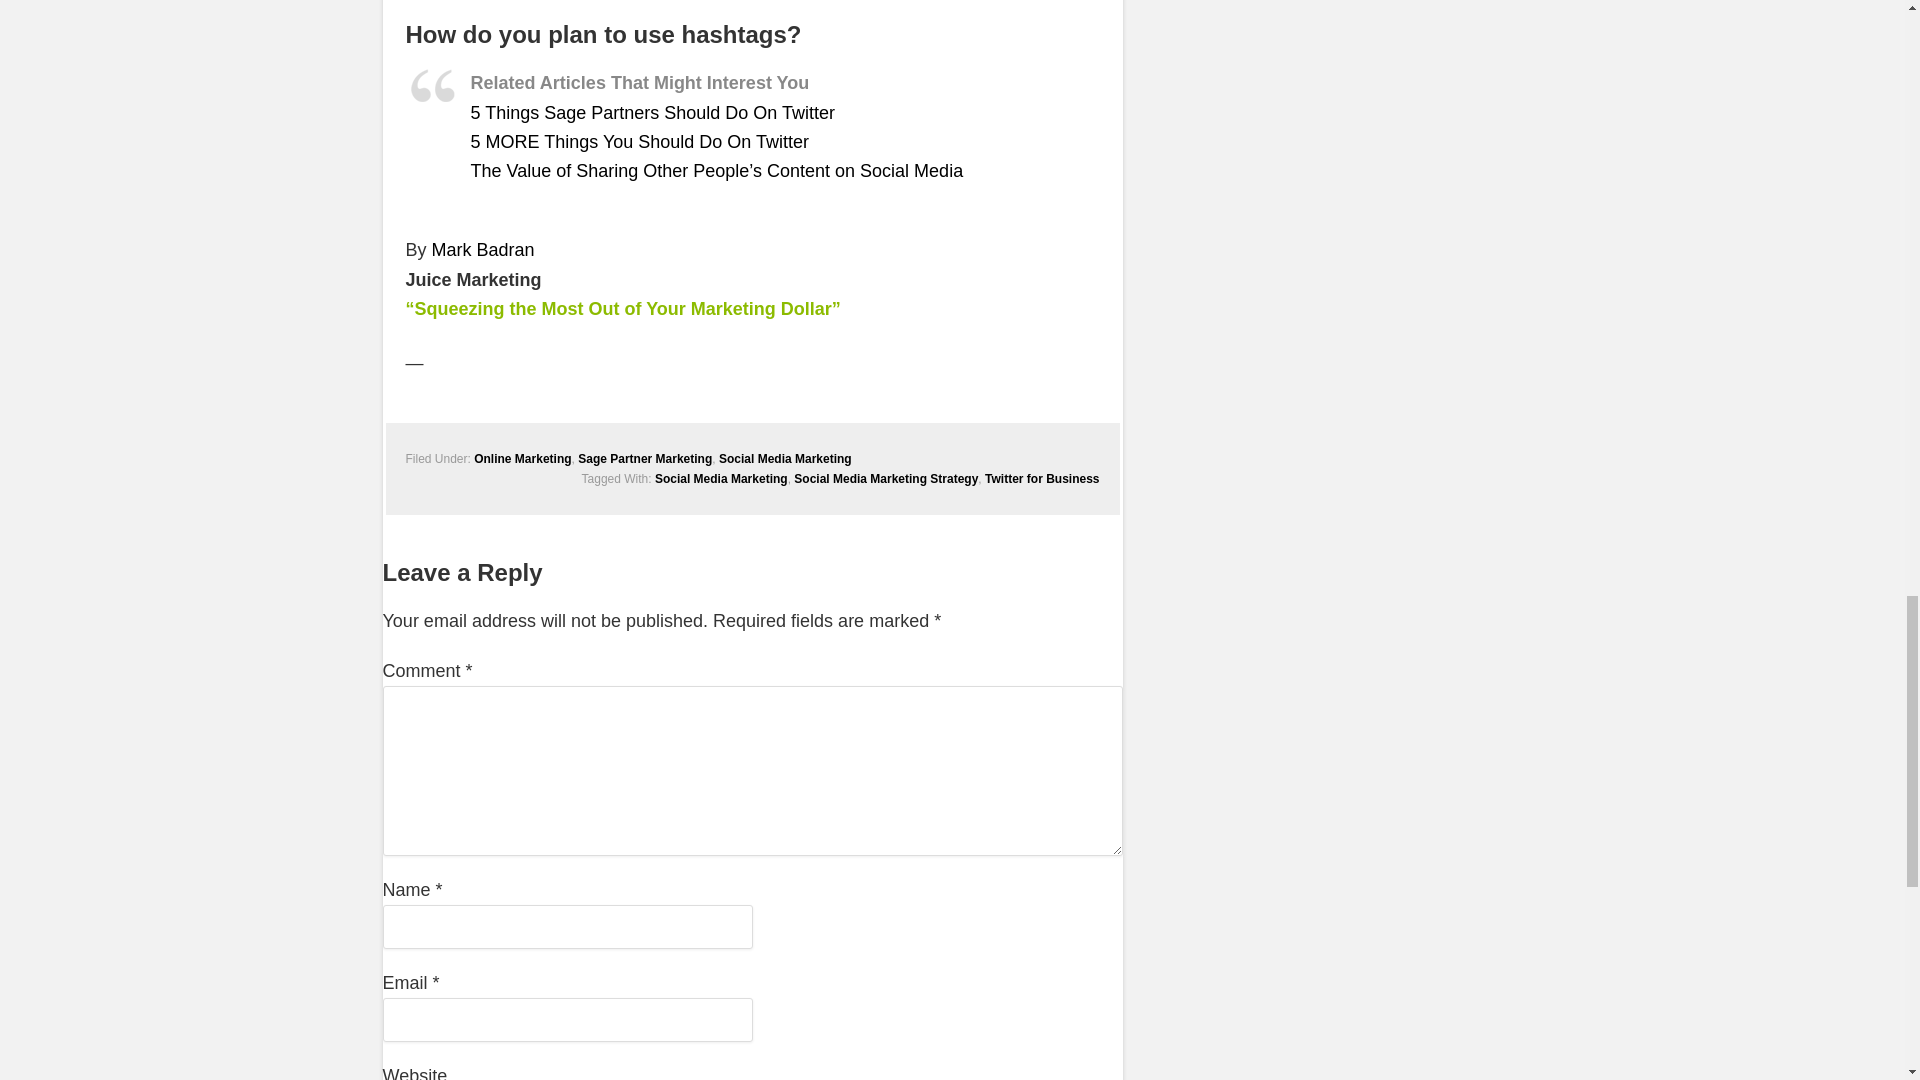 Image resolution: width=1920 pixels, height=1080 pixels. Describe the element at coordinates (785, 458) in the screenshot. I see `Social Media Marketing` at that location.